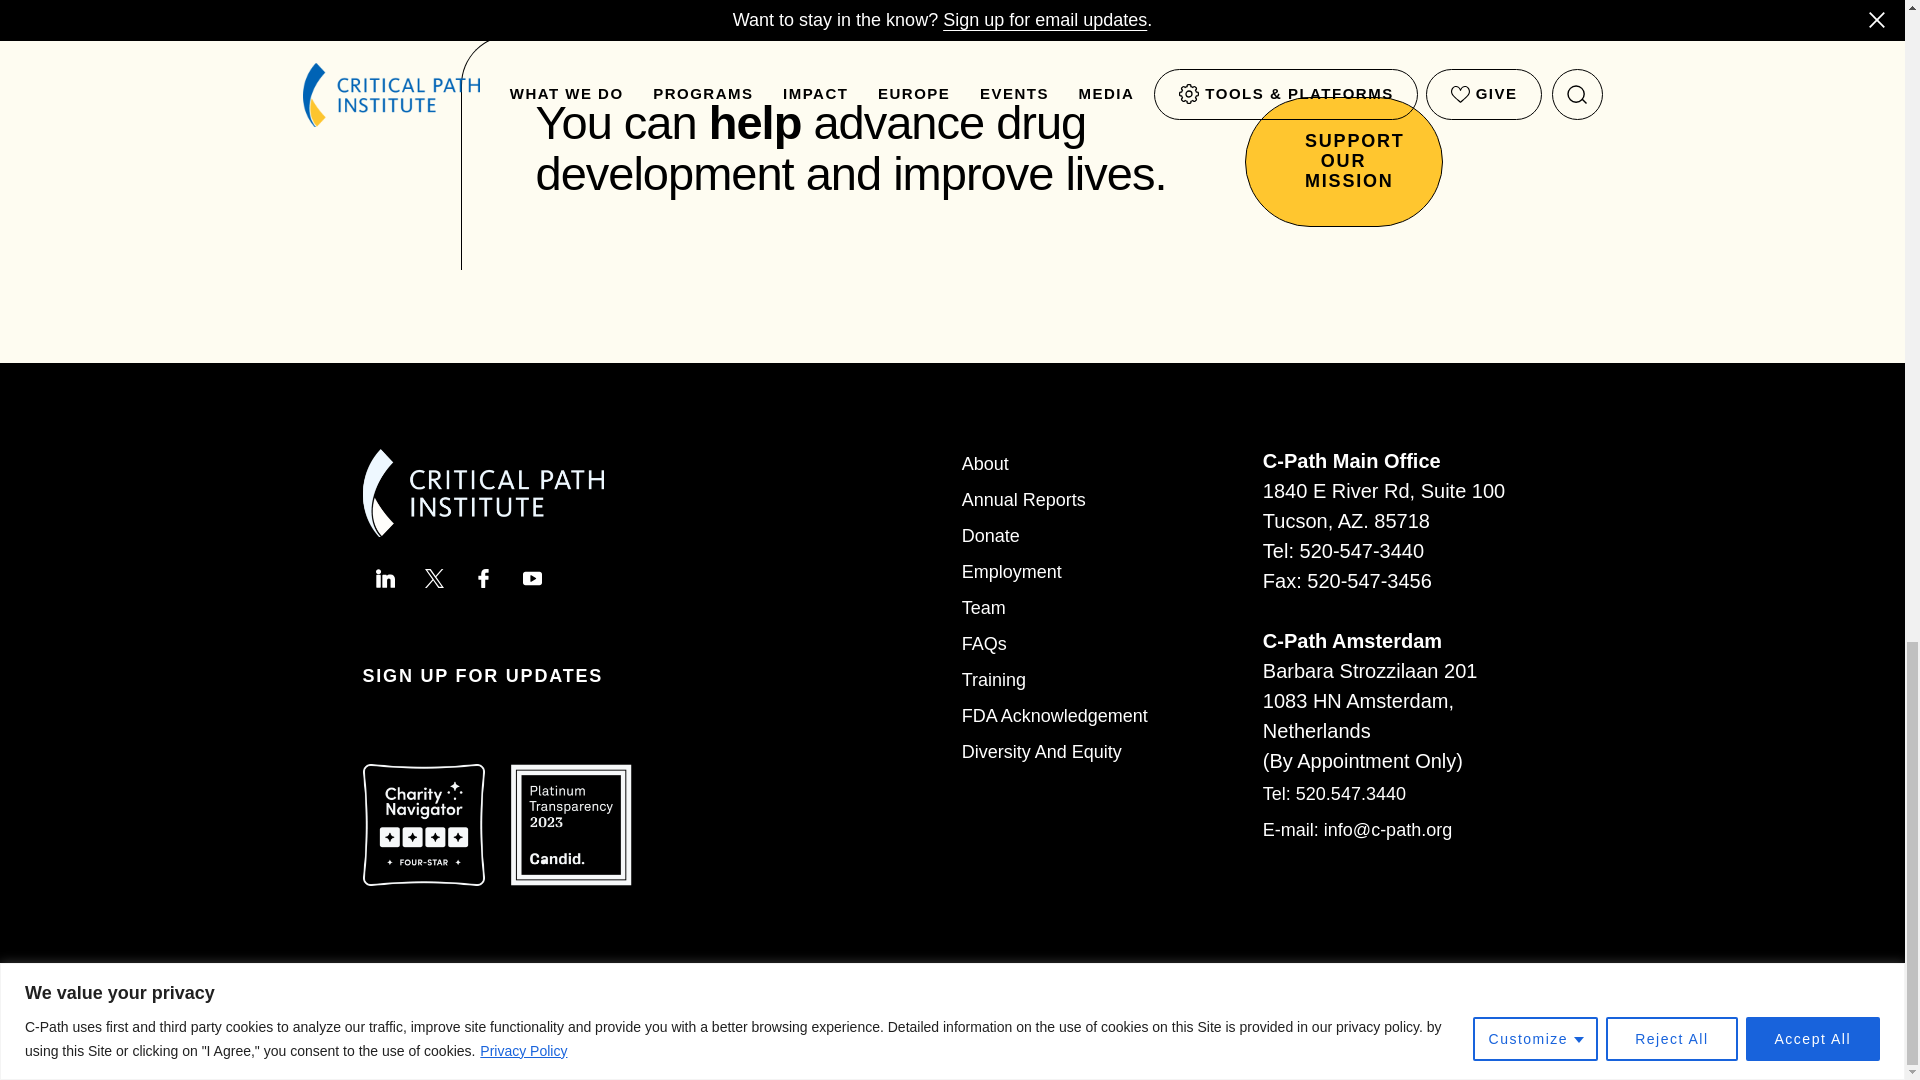  I want to click on transparency-platinum, so click(570, 824).